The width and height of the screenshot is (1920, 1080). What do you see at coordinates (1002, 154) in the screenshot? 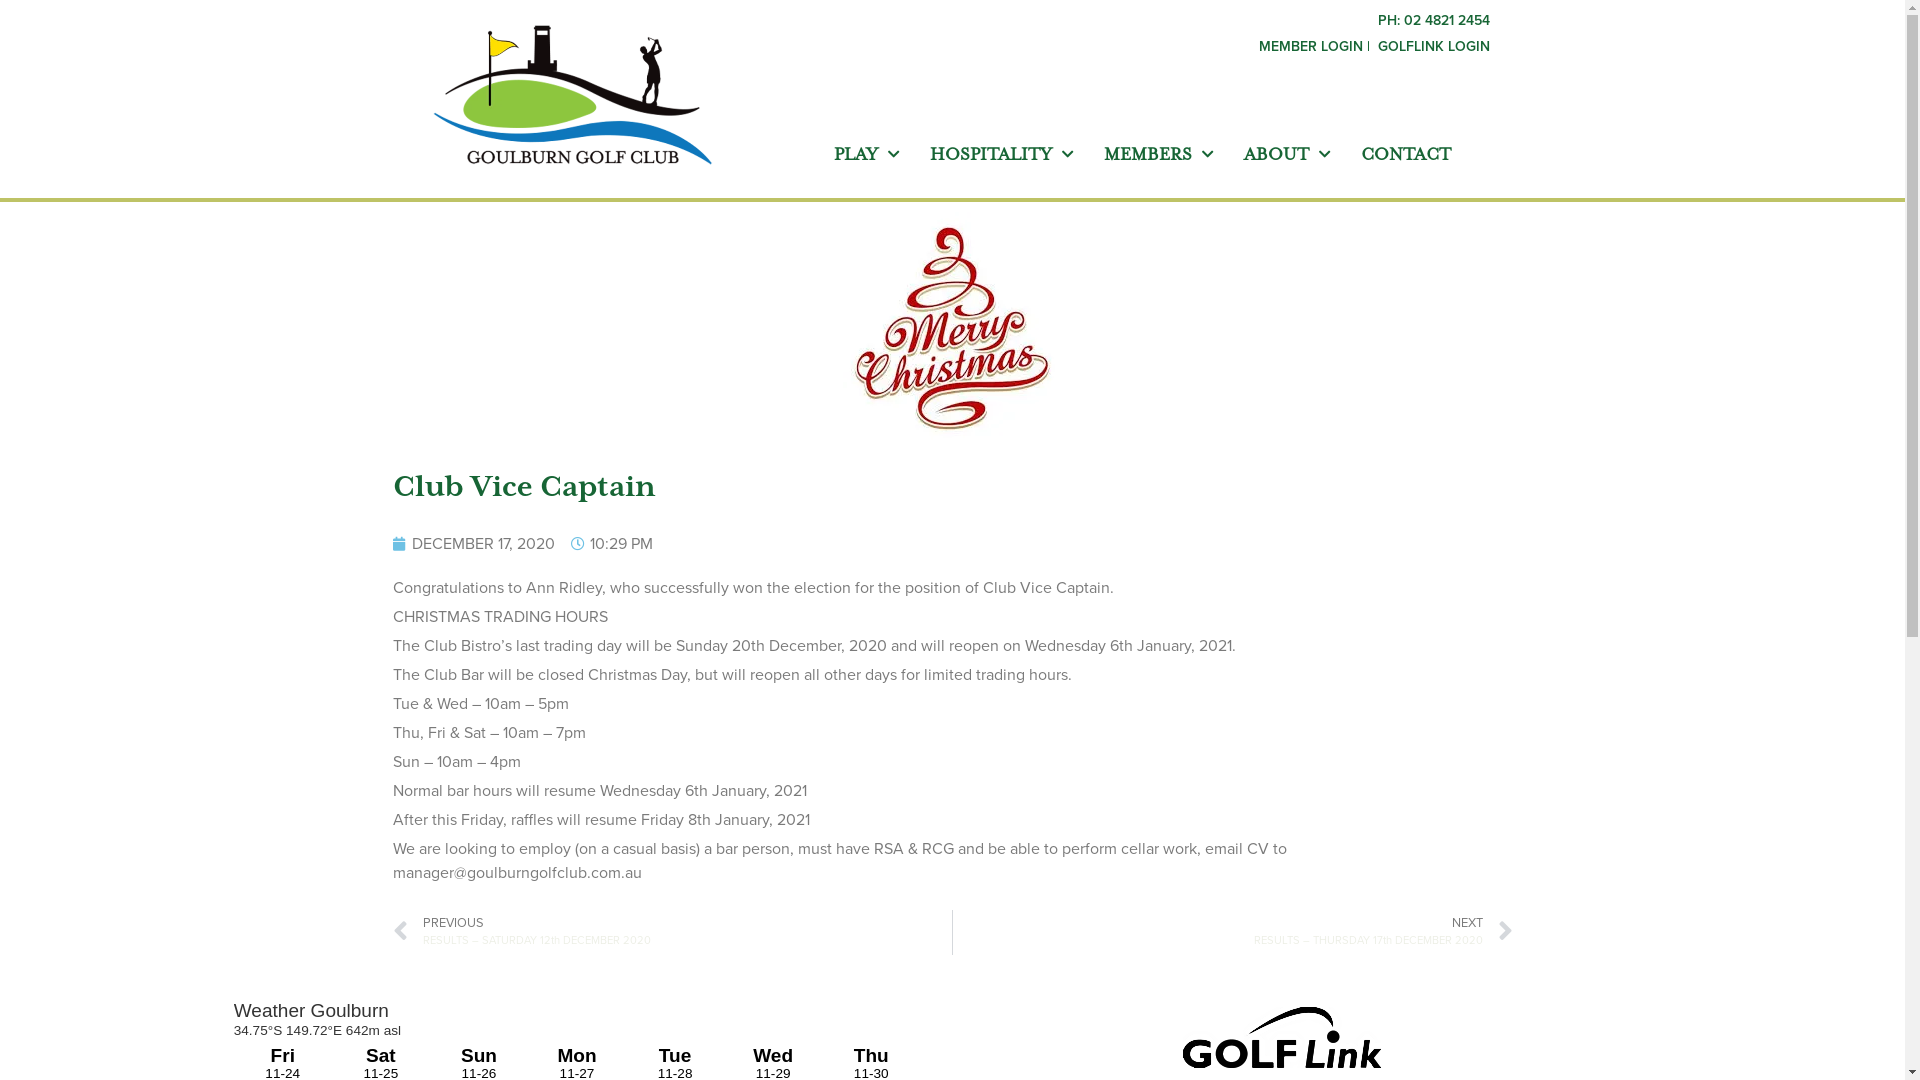
I see `HOSPITALITY` at bounding box center [1002, 154].